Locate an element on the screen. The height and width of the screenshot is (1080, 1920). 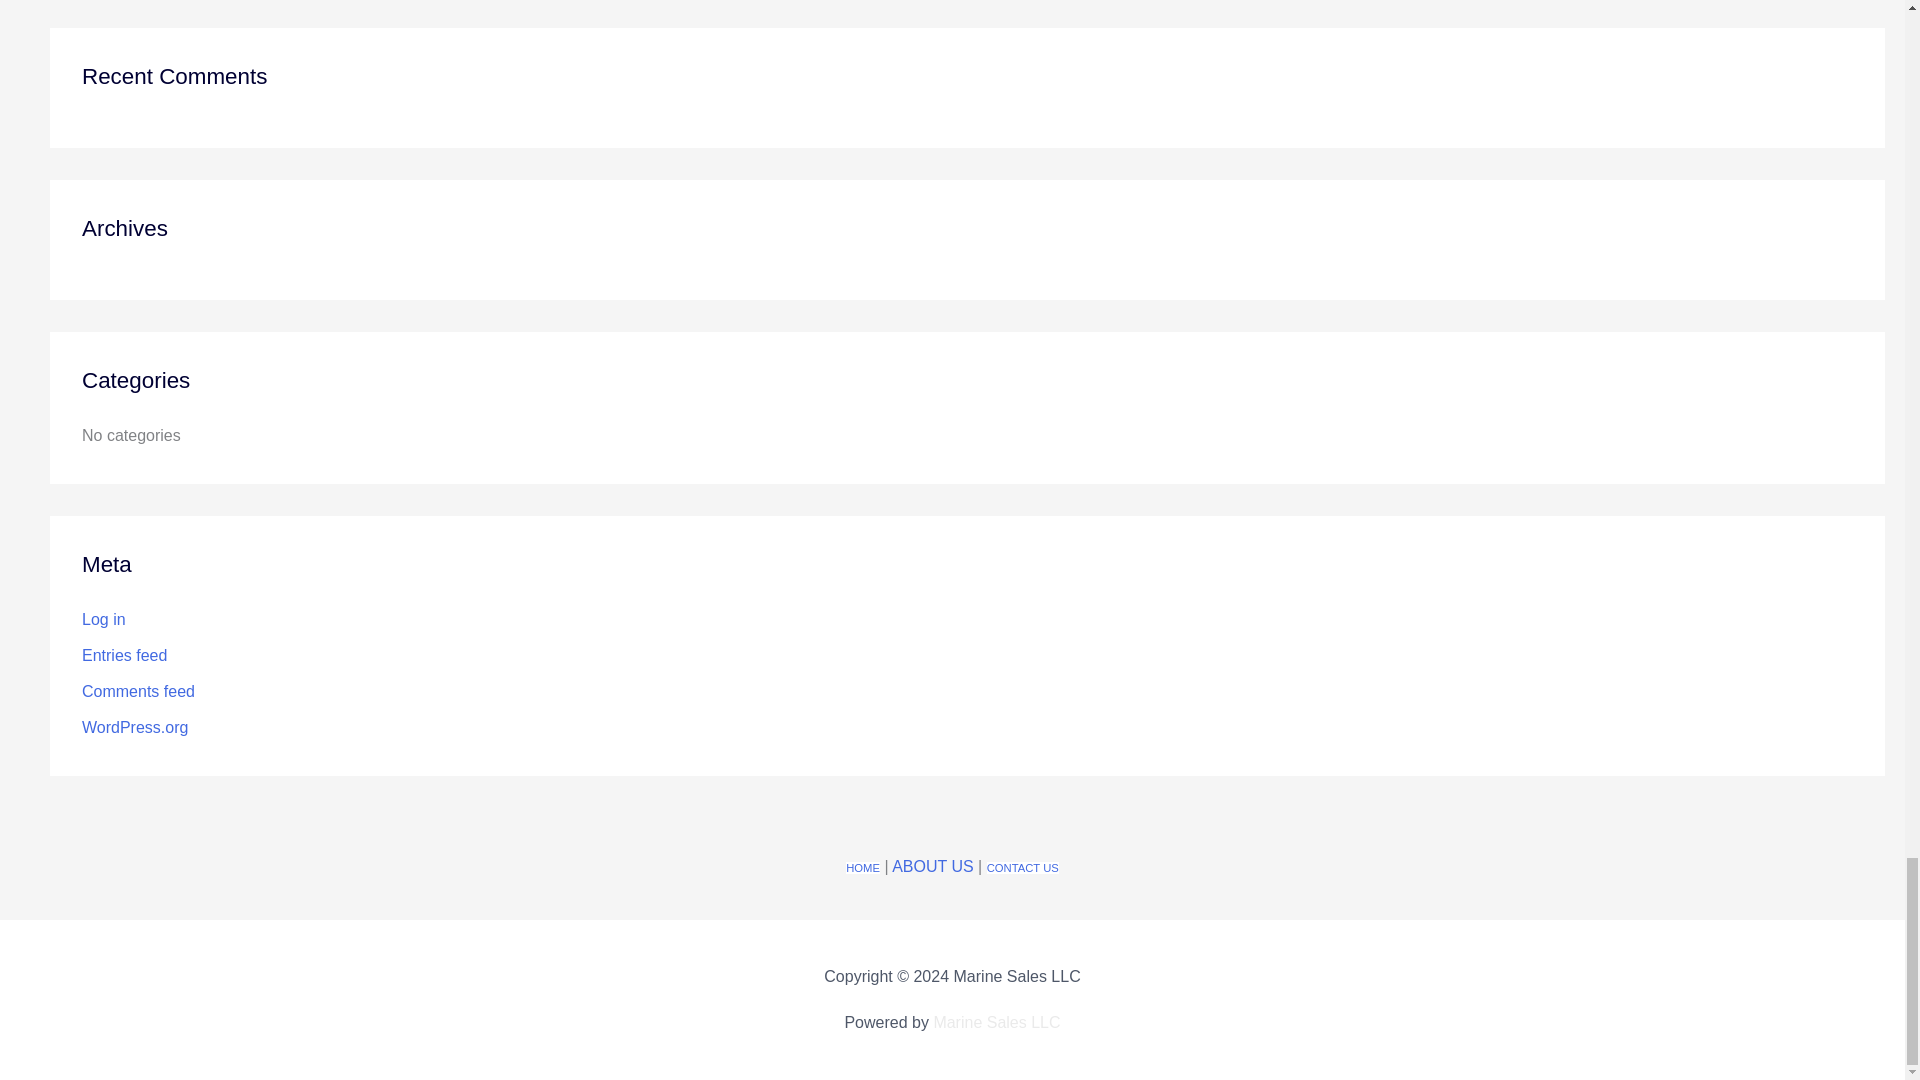
WordPress.org is located at coordinates (135, 727).